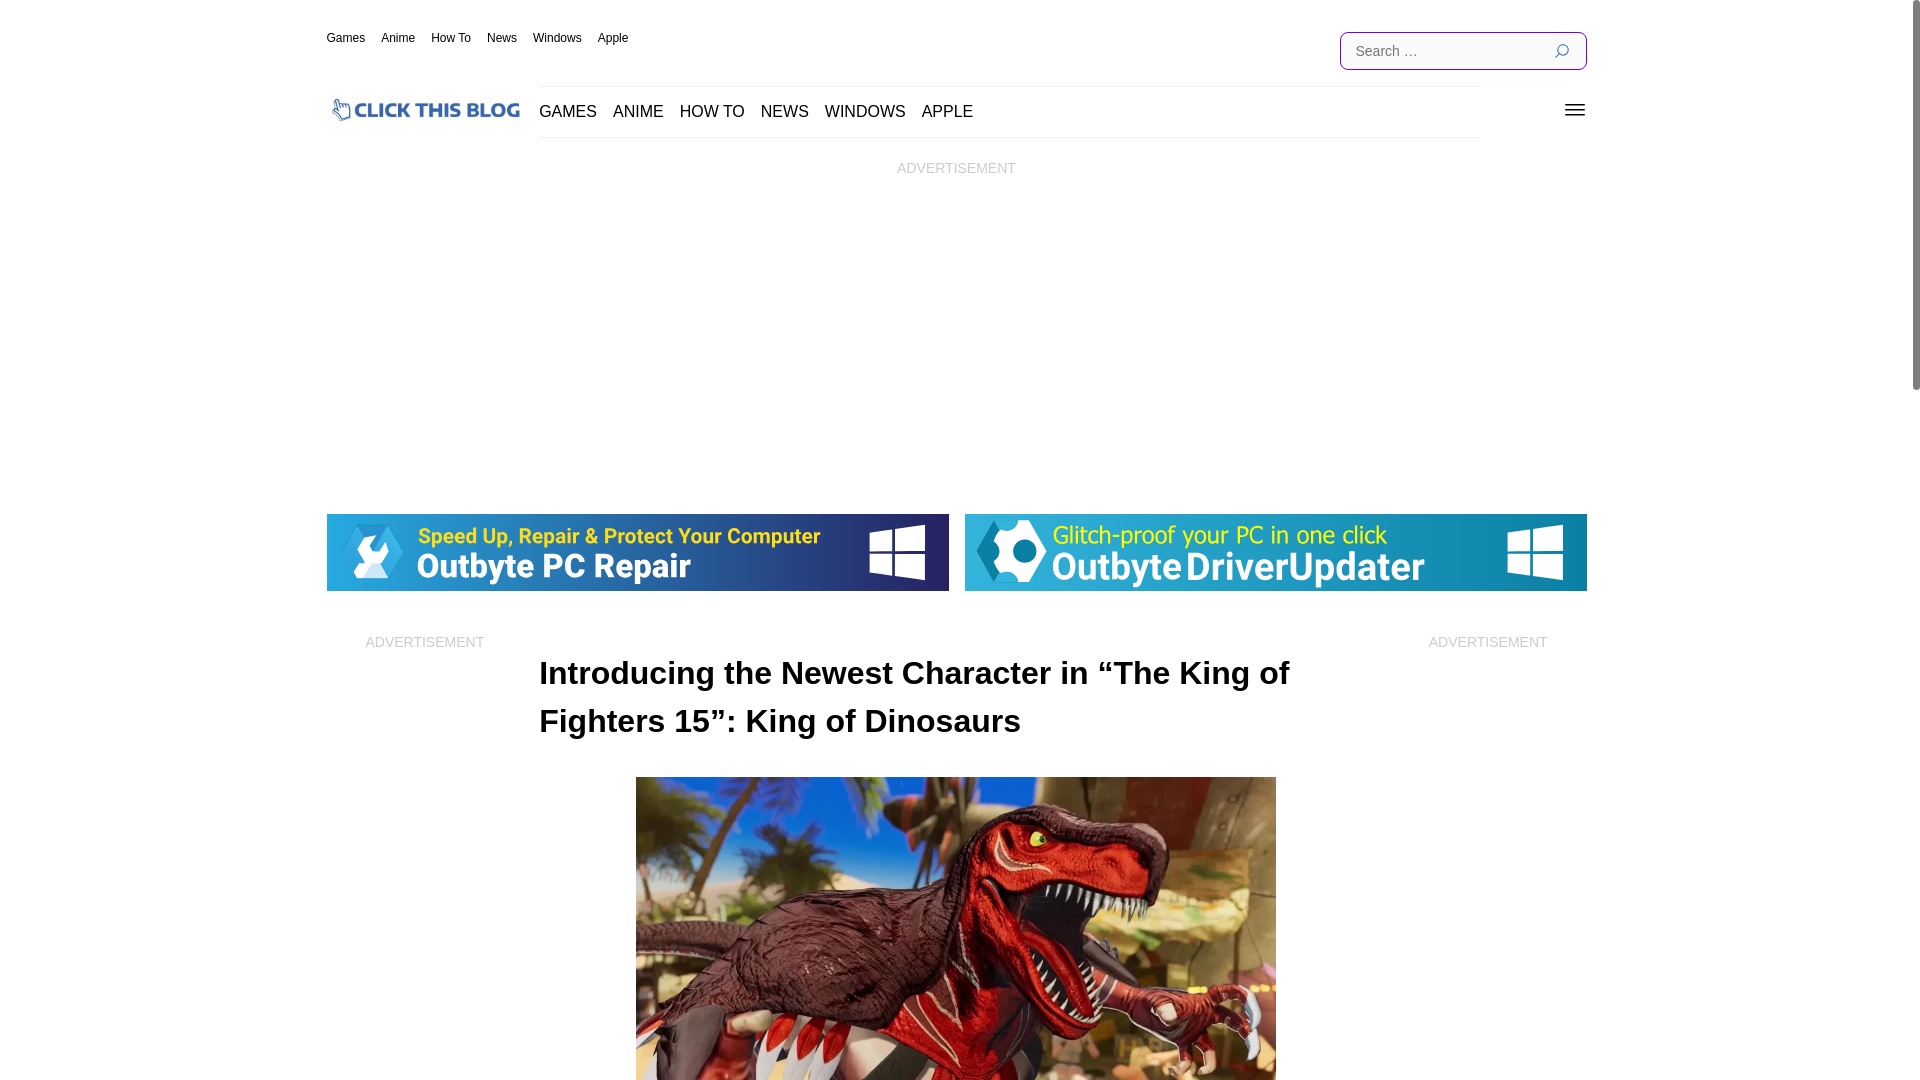 Image resolution: width=1920 pixels, height=1080 pixels. What do you see at coordinates (502, 38) in the screenshot?
I see `News` at bounding box center [502, 38].